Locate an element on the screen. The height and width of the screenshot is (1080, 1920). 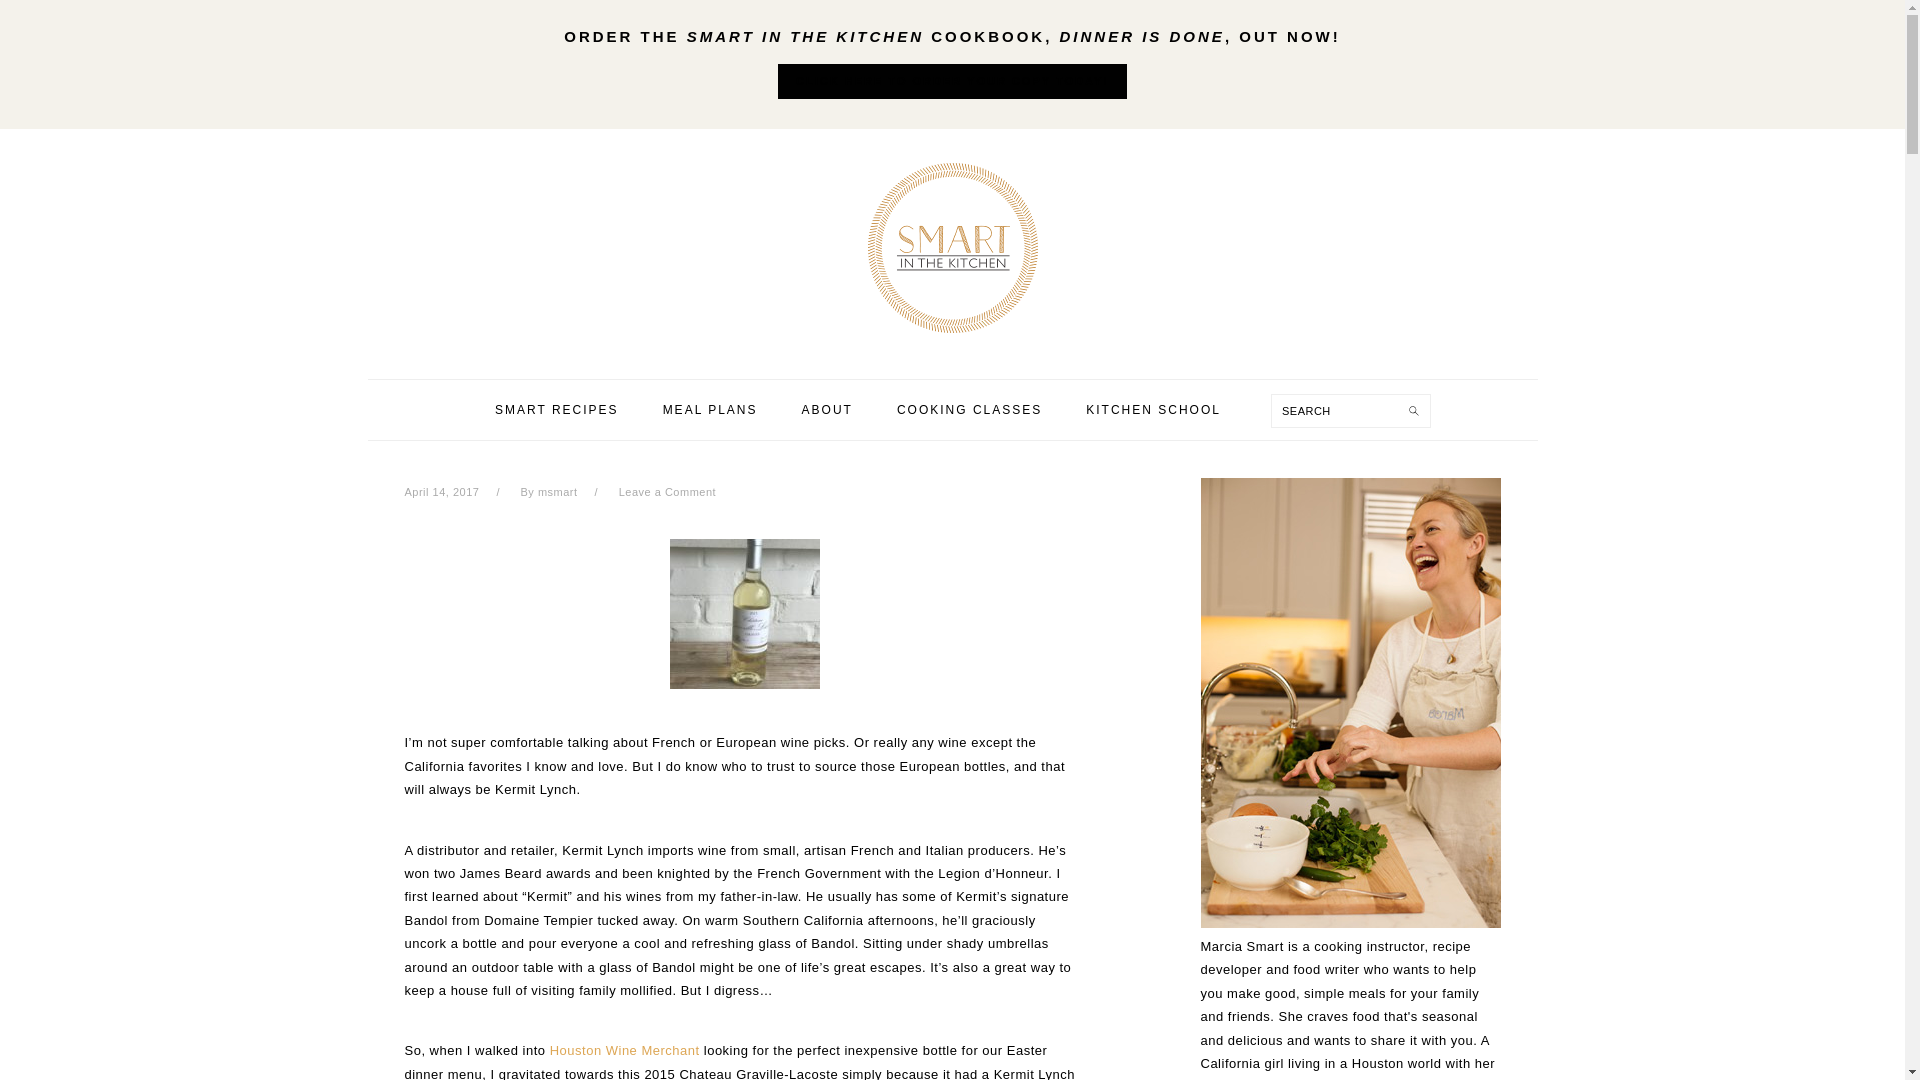
KITCHEN SCHOOL is located at coordinates (1154, 410).